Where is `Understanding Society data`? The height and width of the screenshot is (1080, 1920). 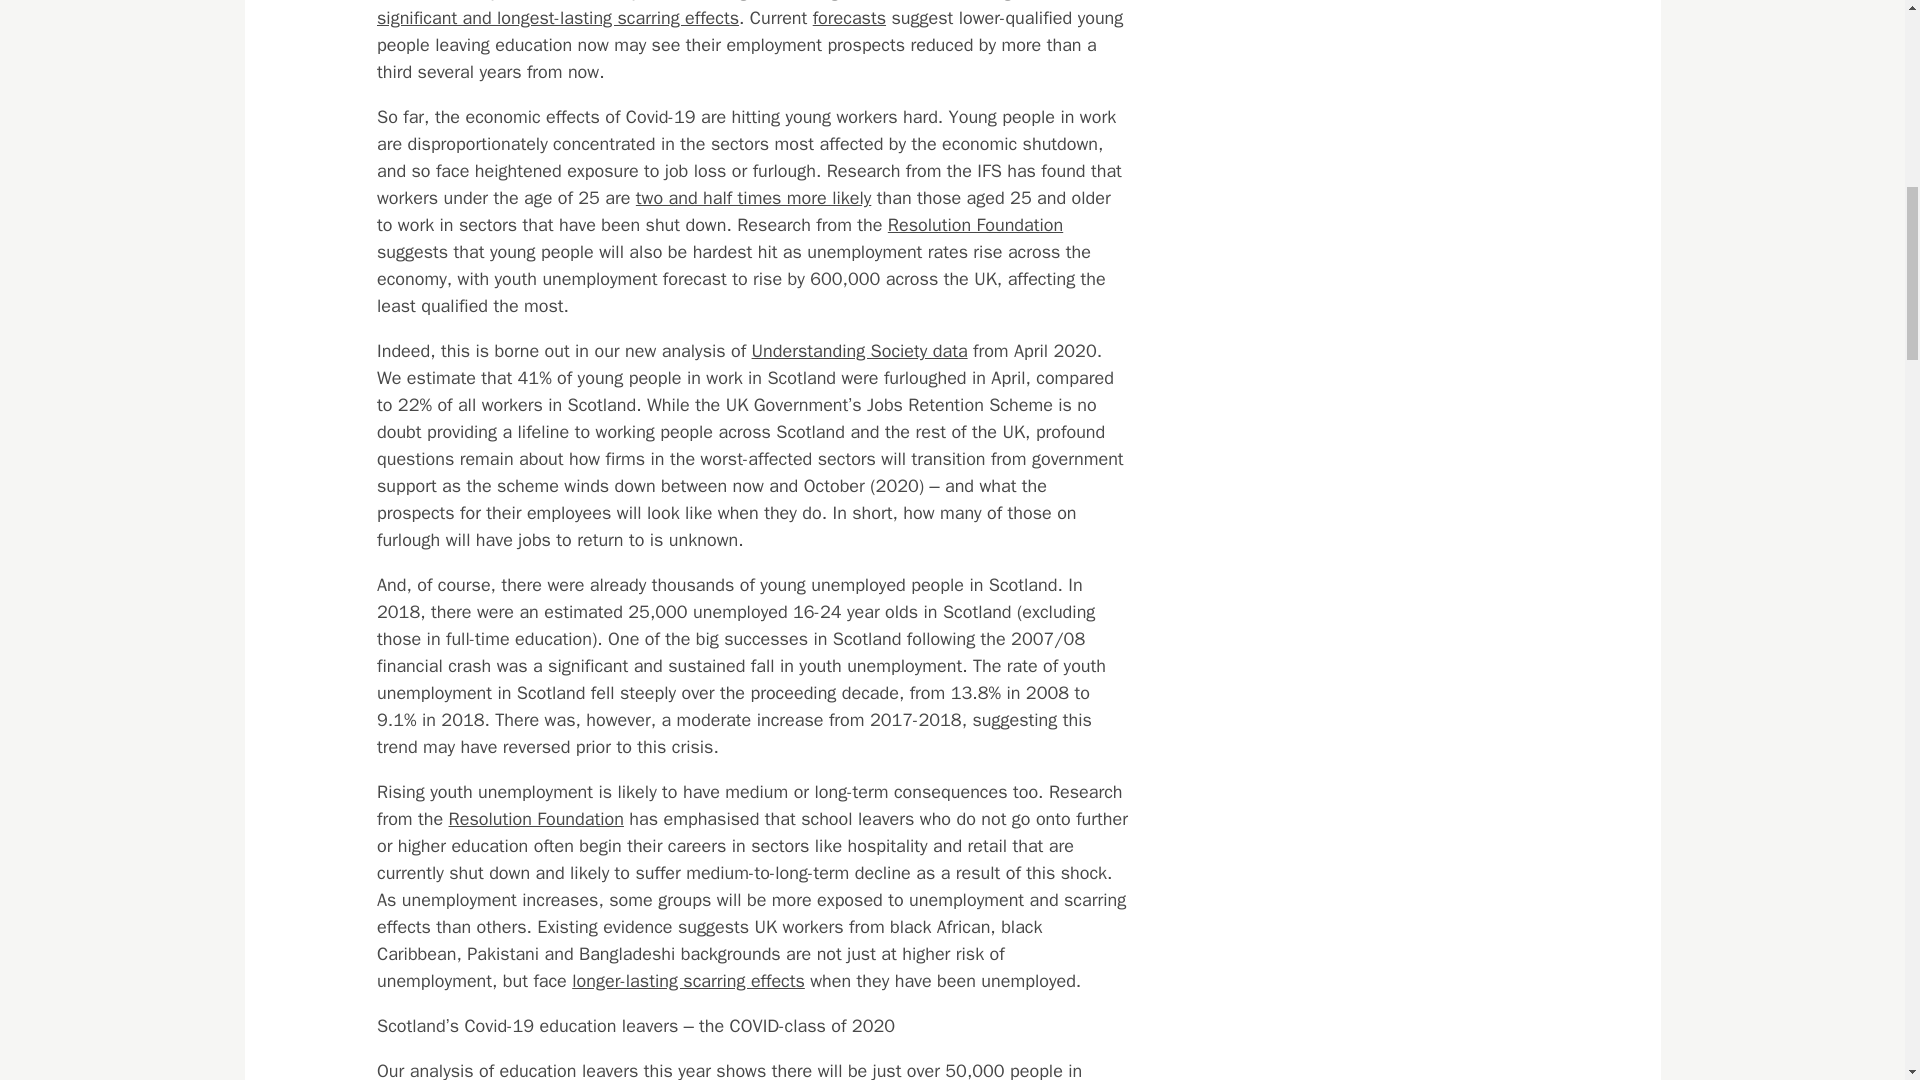
Understanding Society data is located at coordinates (858, 350).